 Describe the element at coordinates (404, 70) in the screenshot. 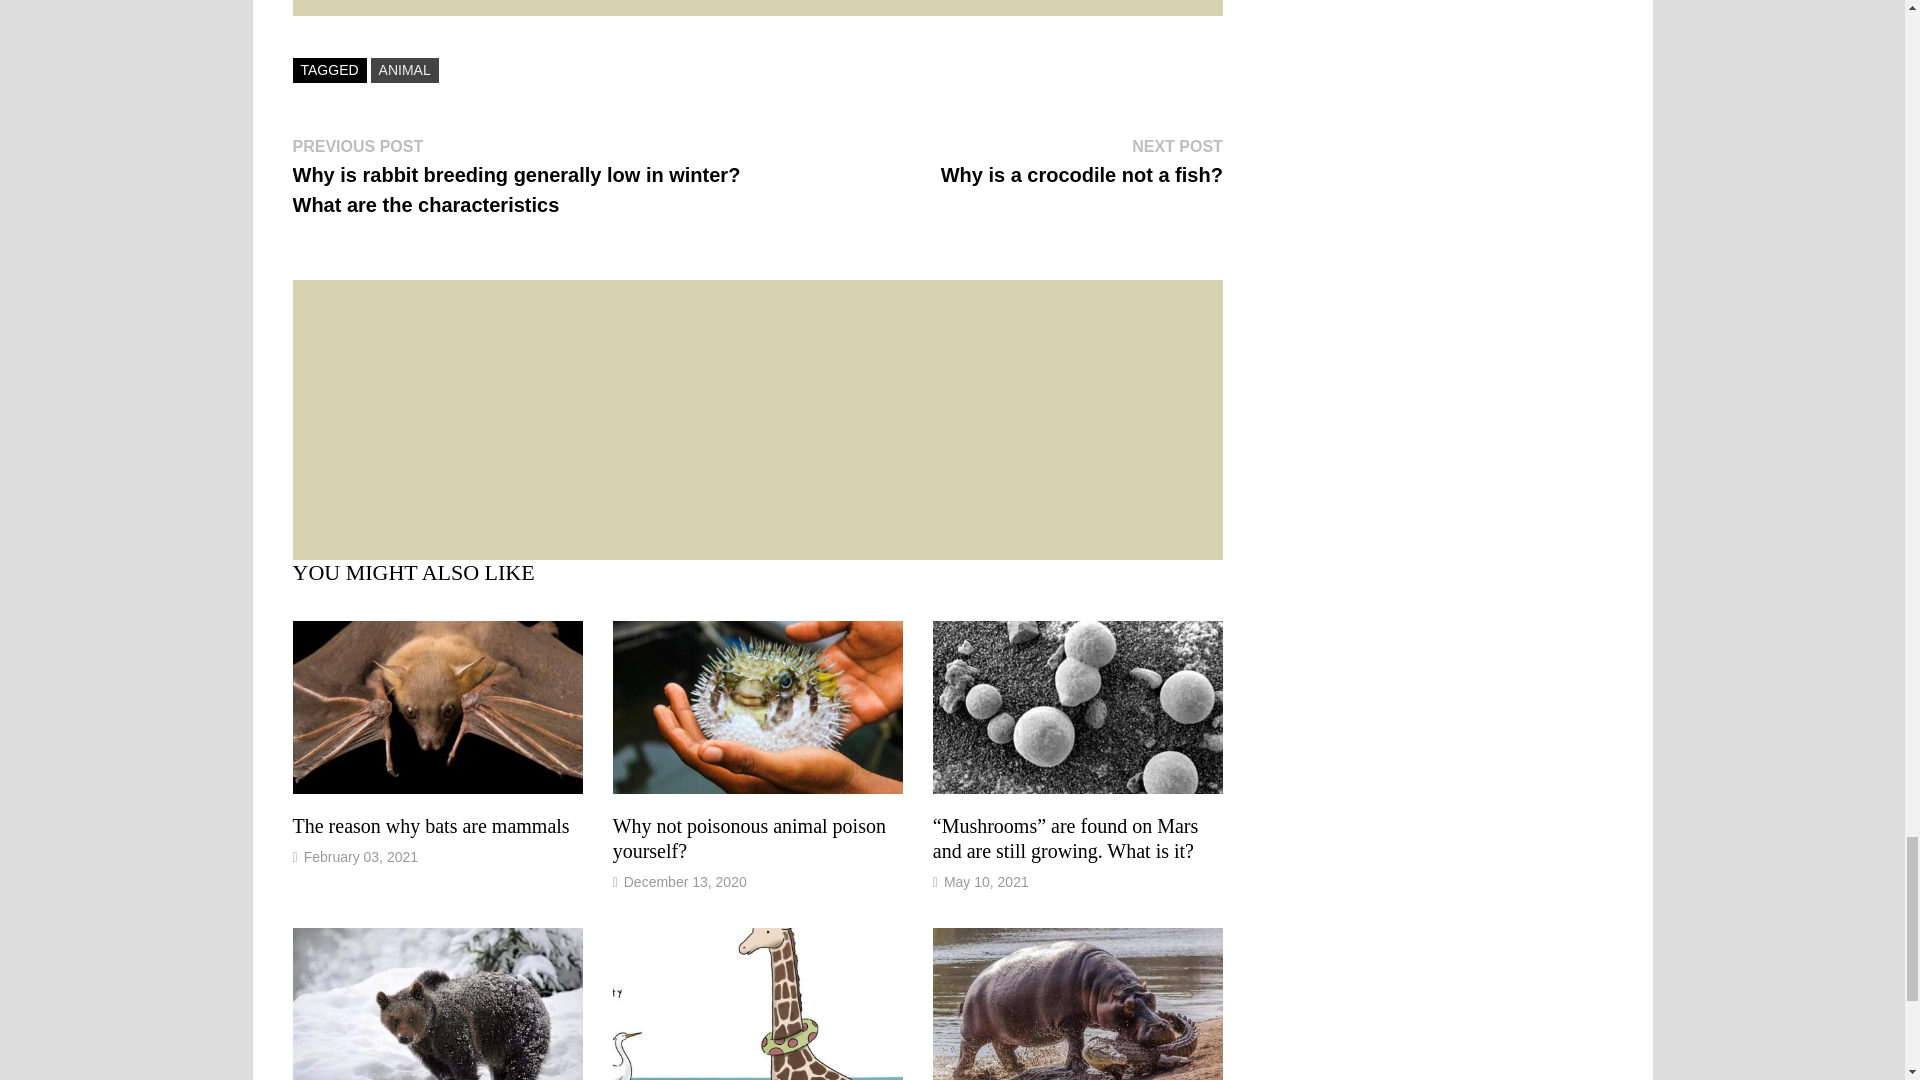

I see `Why not poisonous animal poison yourself?` at that location.